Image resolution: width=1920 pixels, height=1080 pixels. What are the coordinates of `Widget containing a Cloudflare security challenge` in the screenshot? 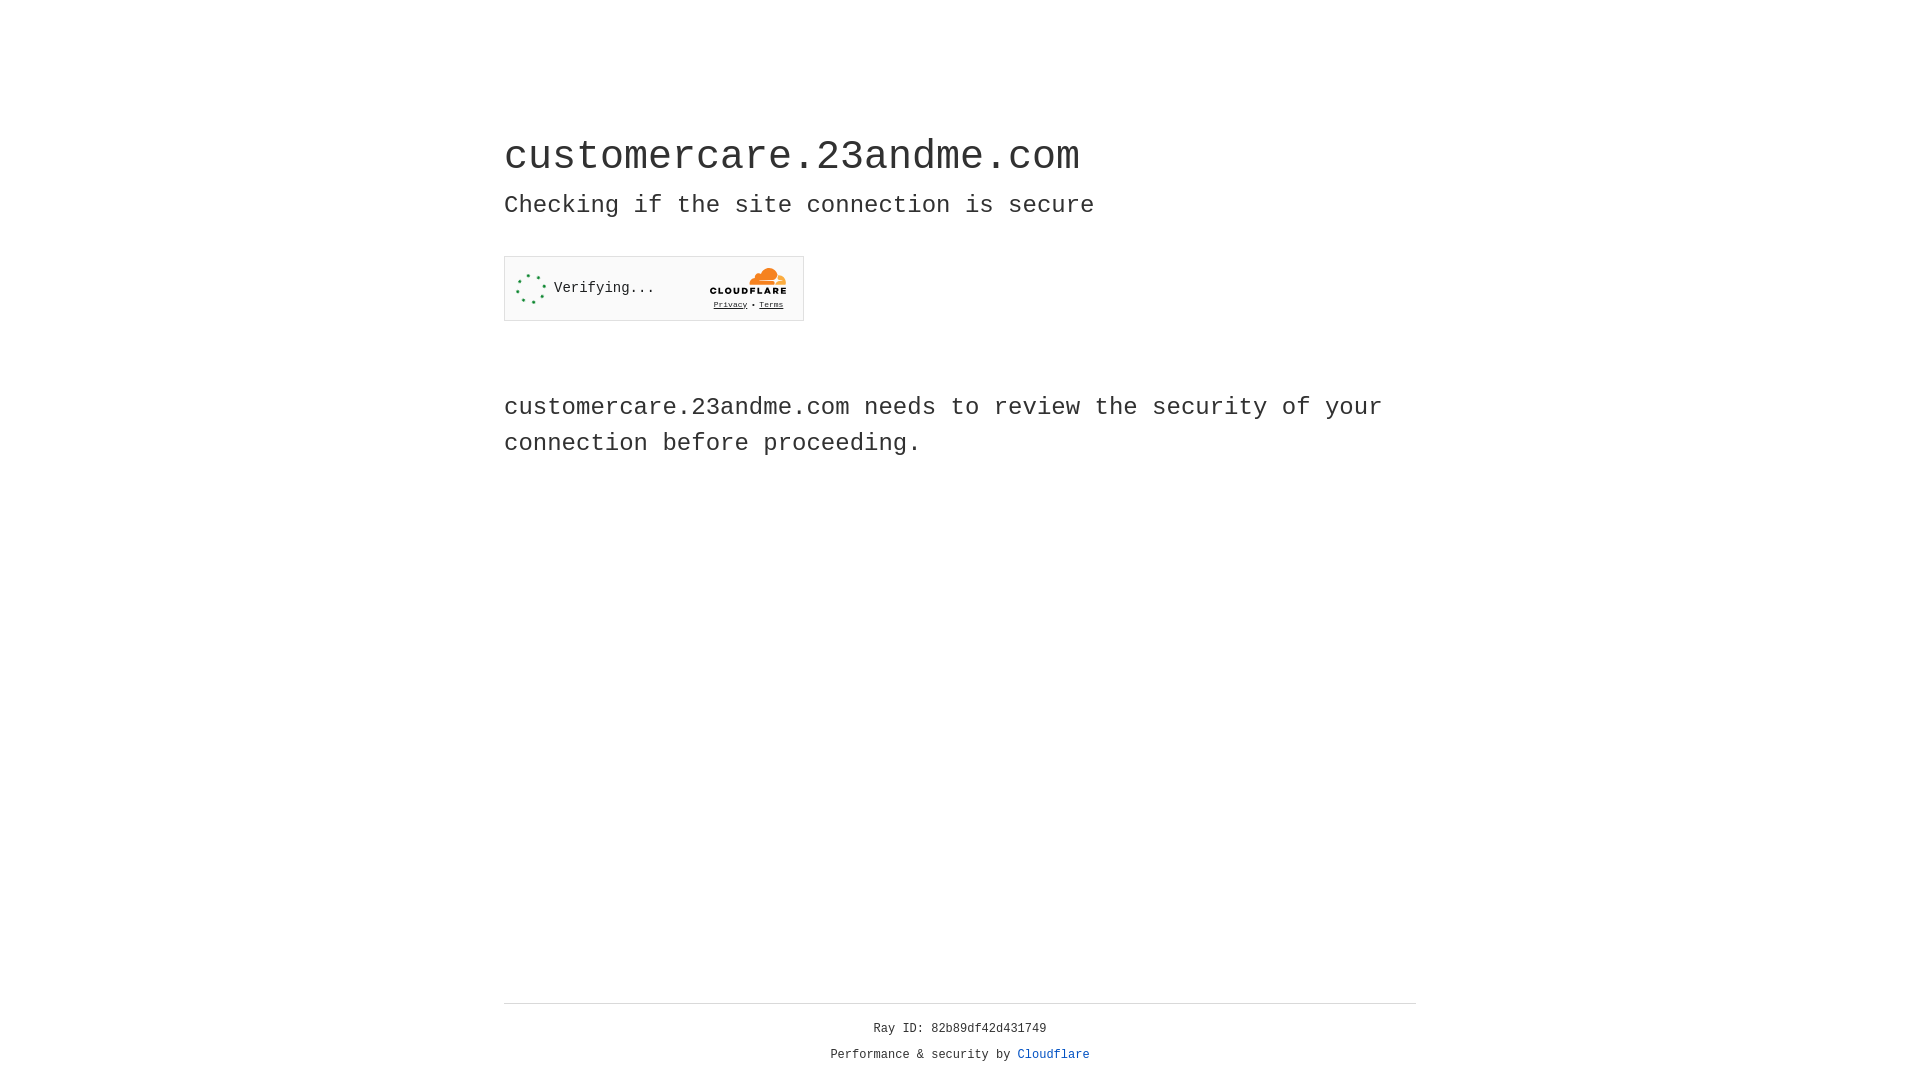 It's located at (654, 288).